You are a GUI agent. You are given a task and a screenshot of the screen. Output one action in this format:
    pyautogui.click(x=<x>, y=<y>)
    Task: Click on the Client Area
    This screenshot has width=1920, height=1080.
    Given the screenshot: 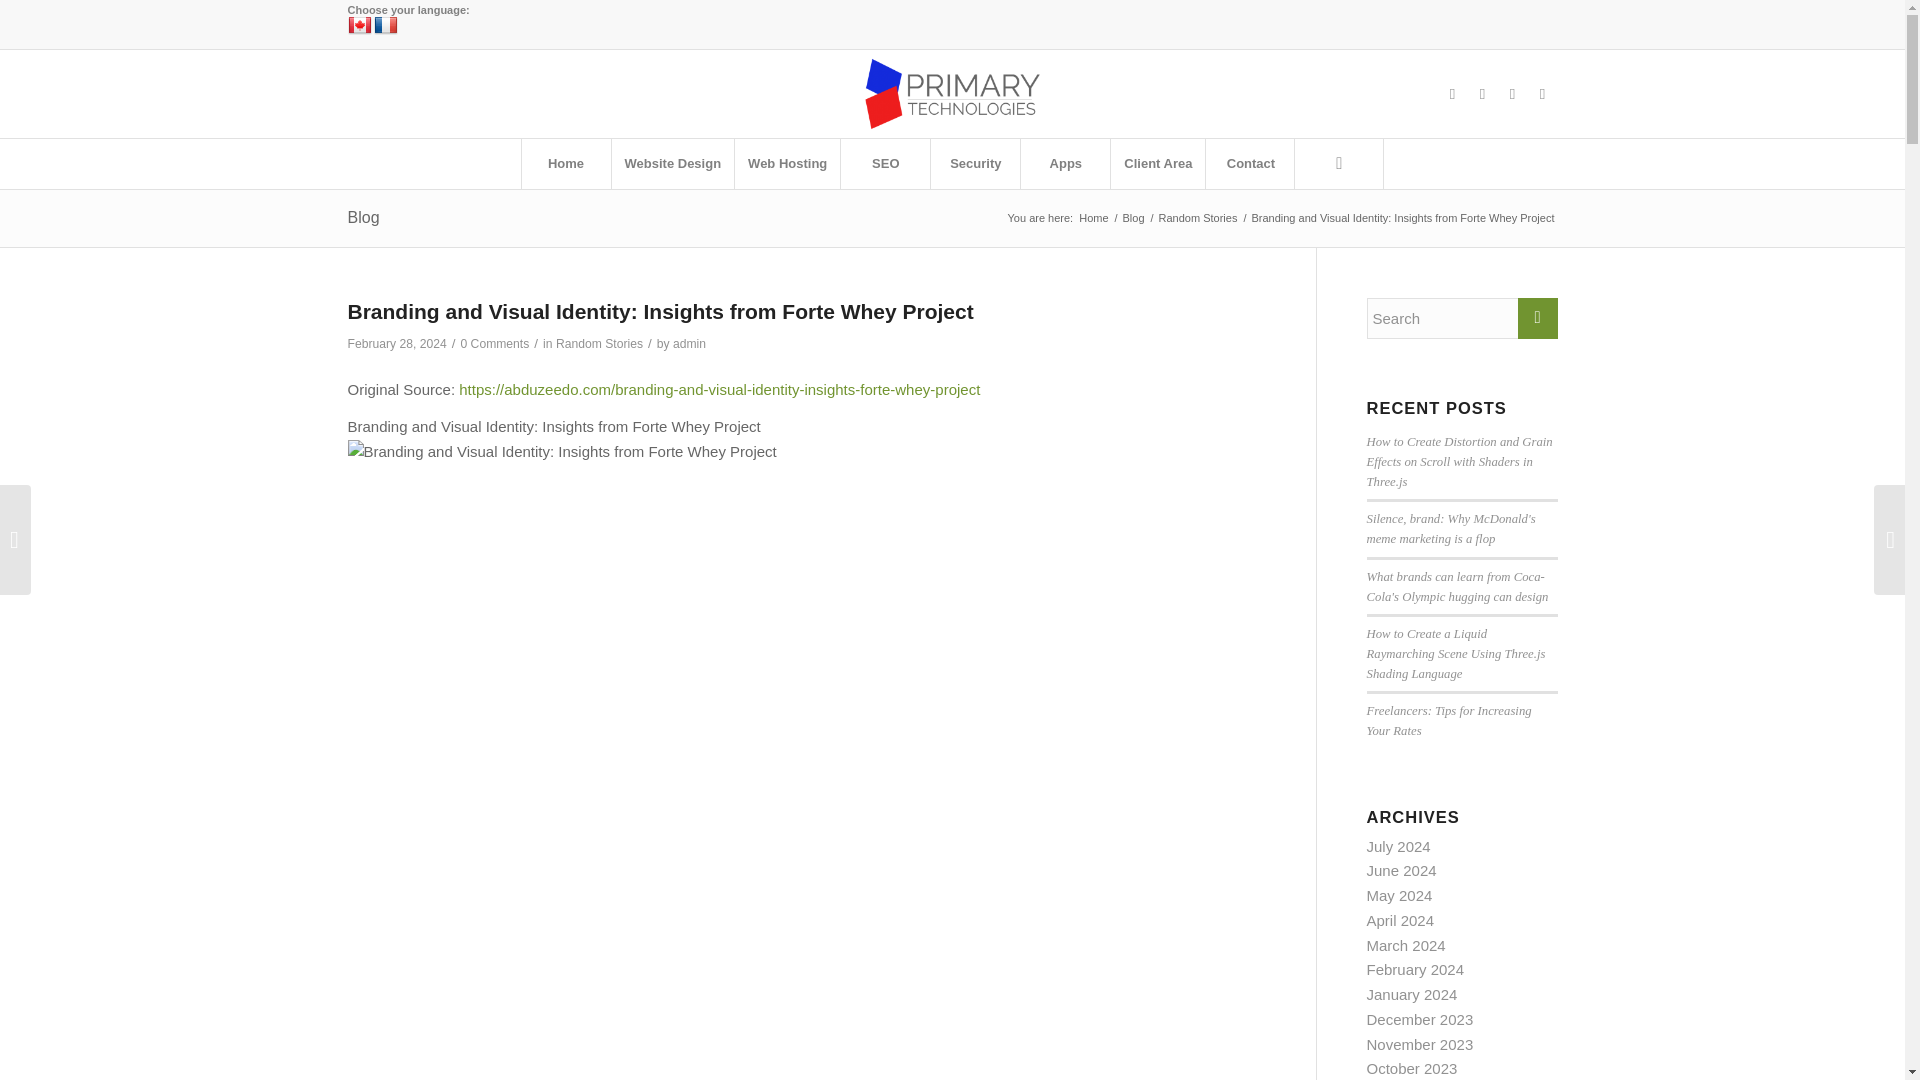 What is the action you would take?
    pyautogui.click(x=1157, y=164)
    